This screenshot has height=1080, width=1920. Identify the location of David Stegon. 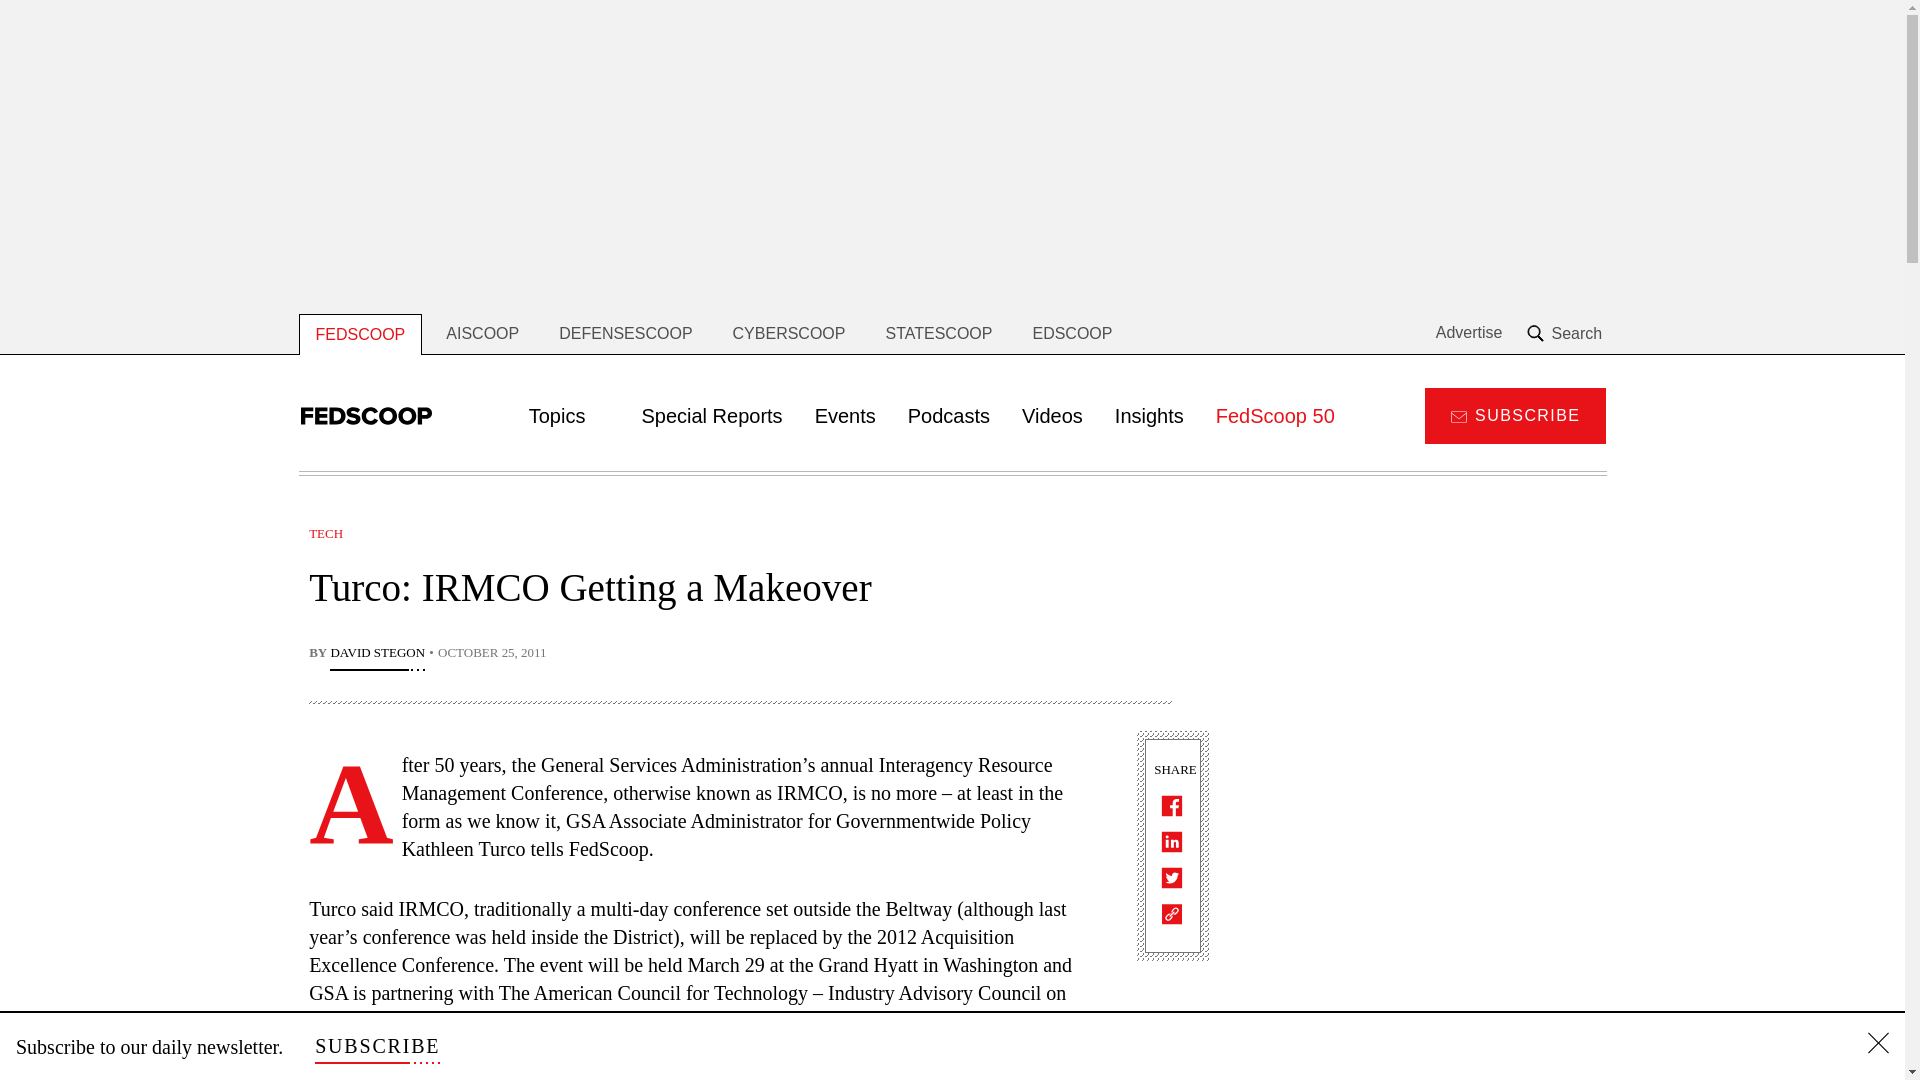
(377, 654).